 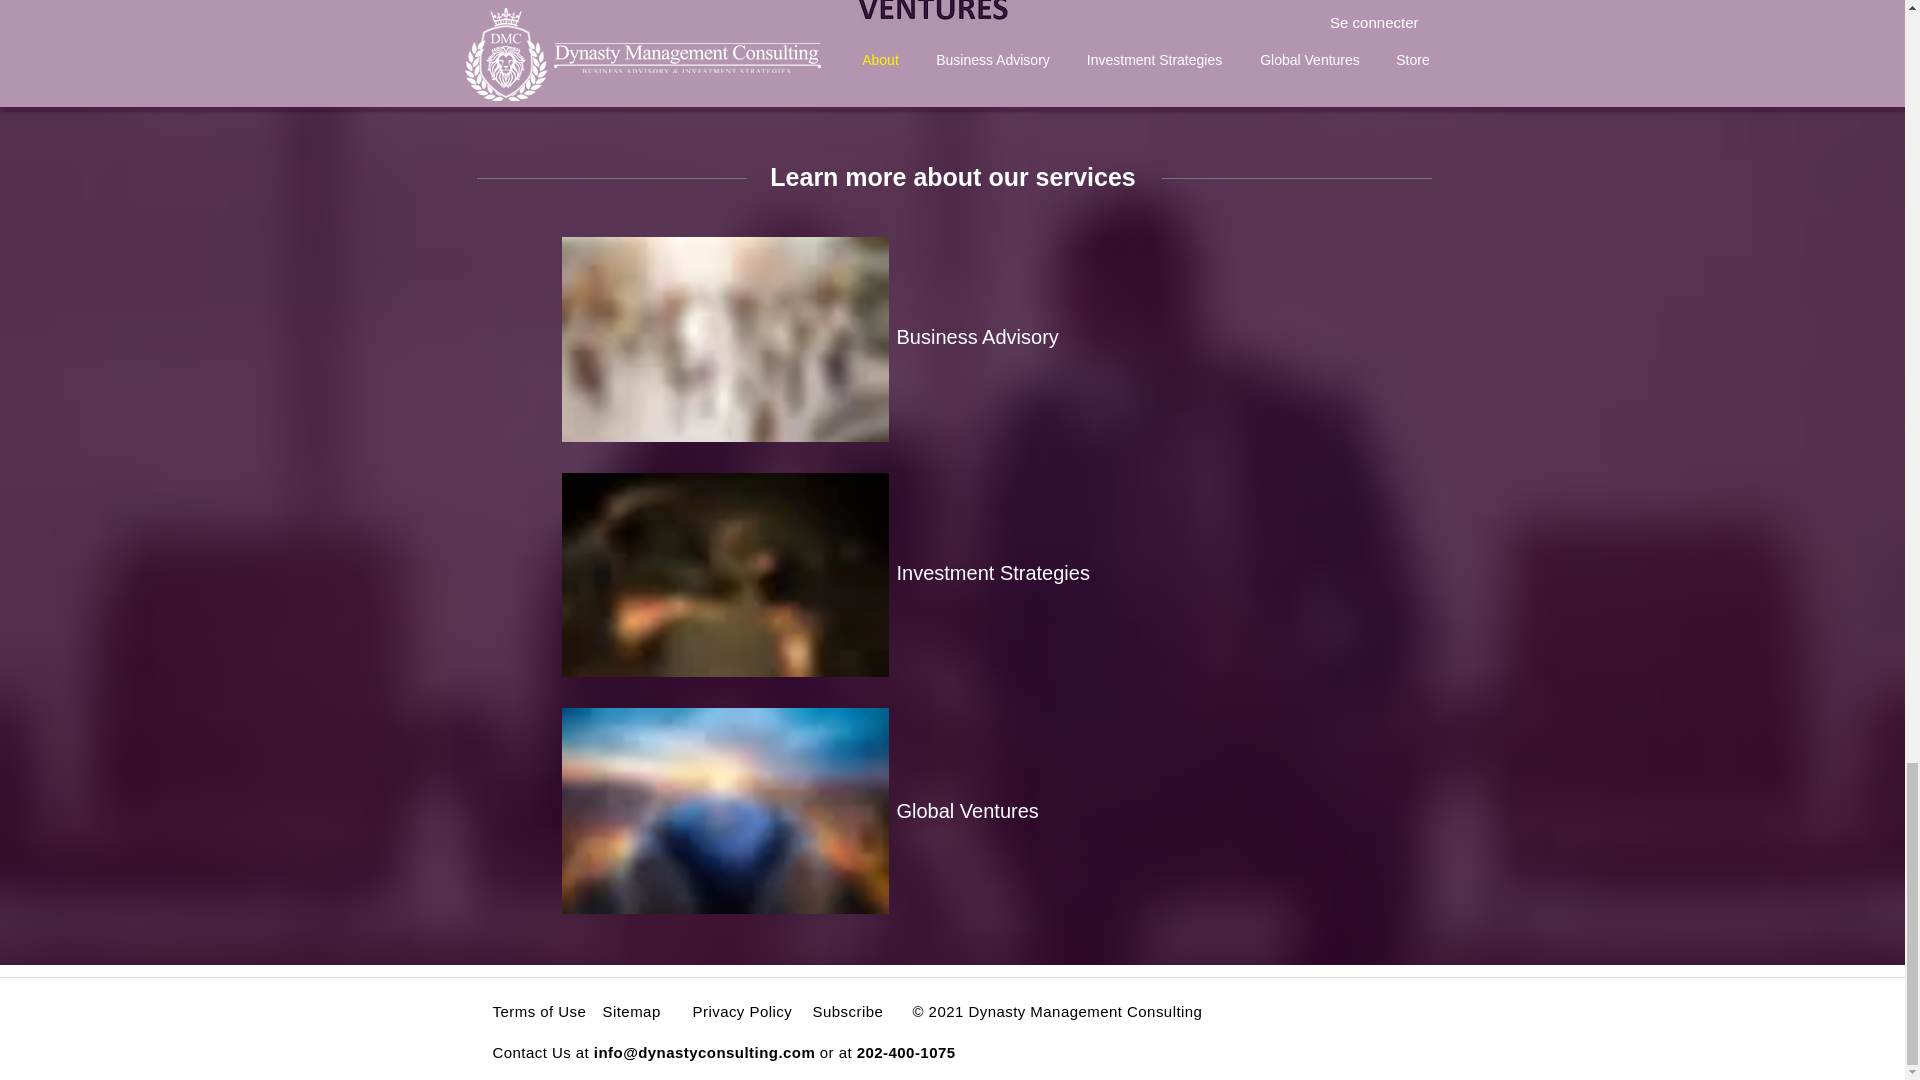 I want to click on Investment Strategies, so click(x=992, y=572).